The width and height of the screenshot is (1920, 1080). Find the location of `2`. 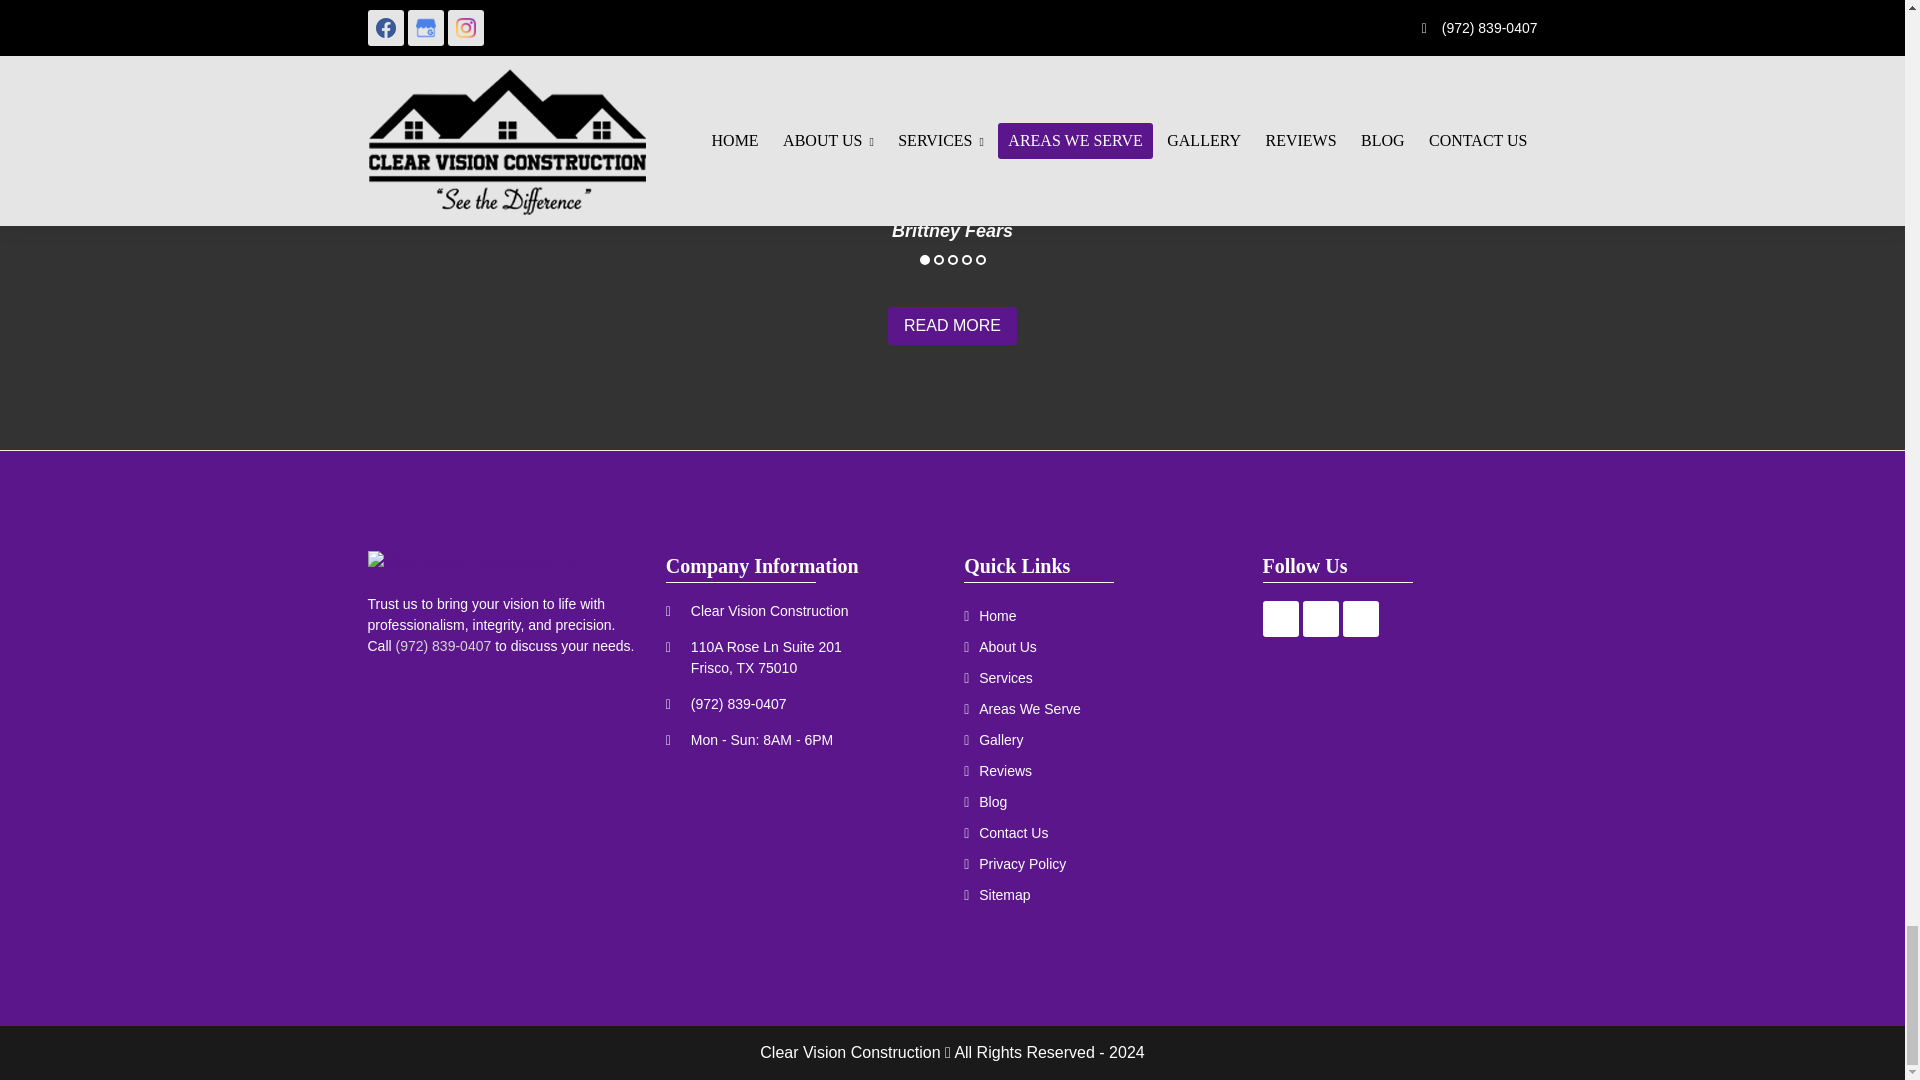

2 is located at coordinates (938, 259).